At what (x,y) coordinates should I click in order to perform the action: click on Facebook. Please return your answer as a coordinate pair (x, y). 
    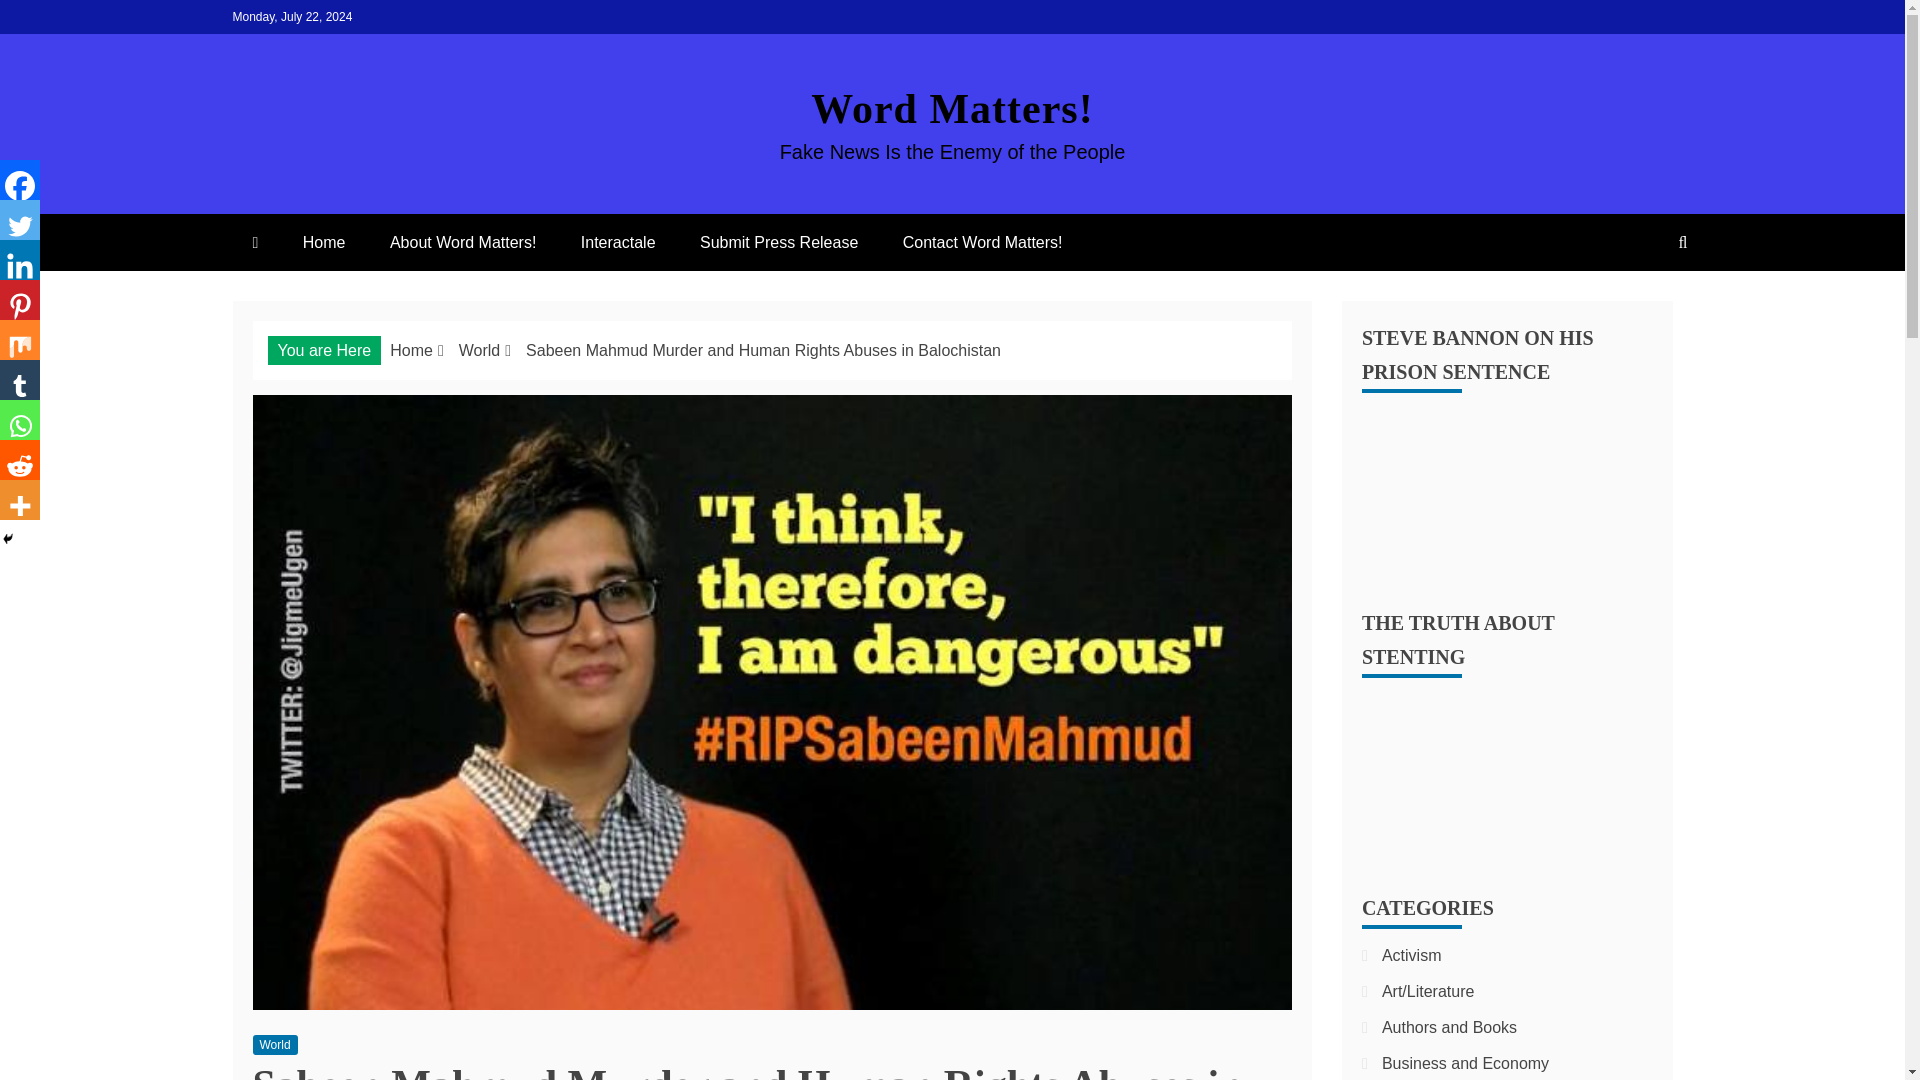
    Looking at the image, I should click on (20, 179).